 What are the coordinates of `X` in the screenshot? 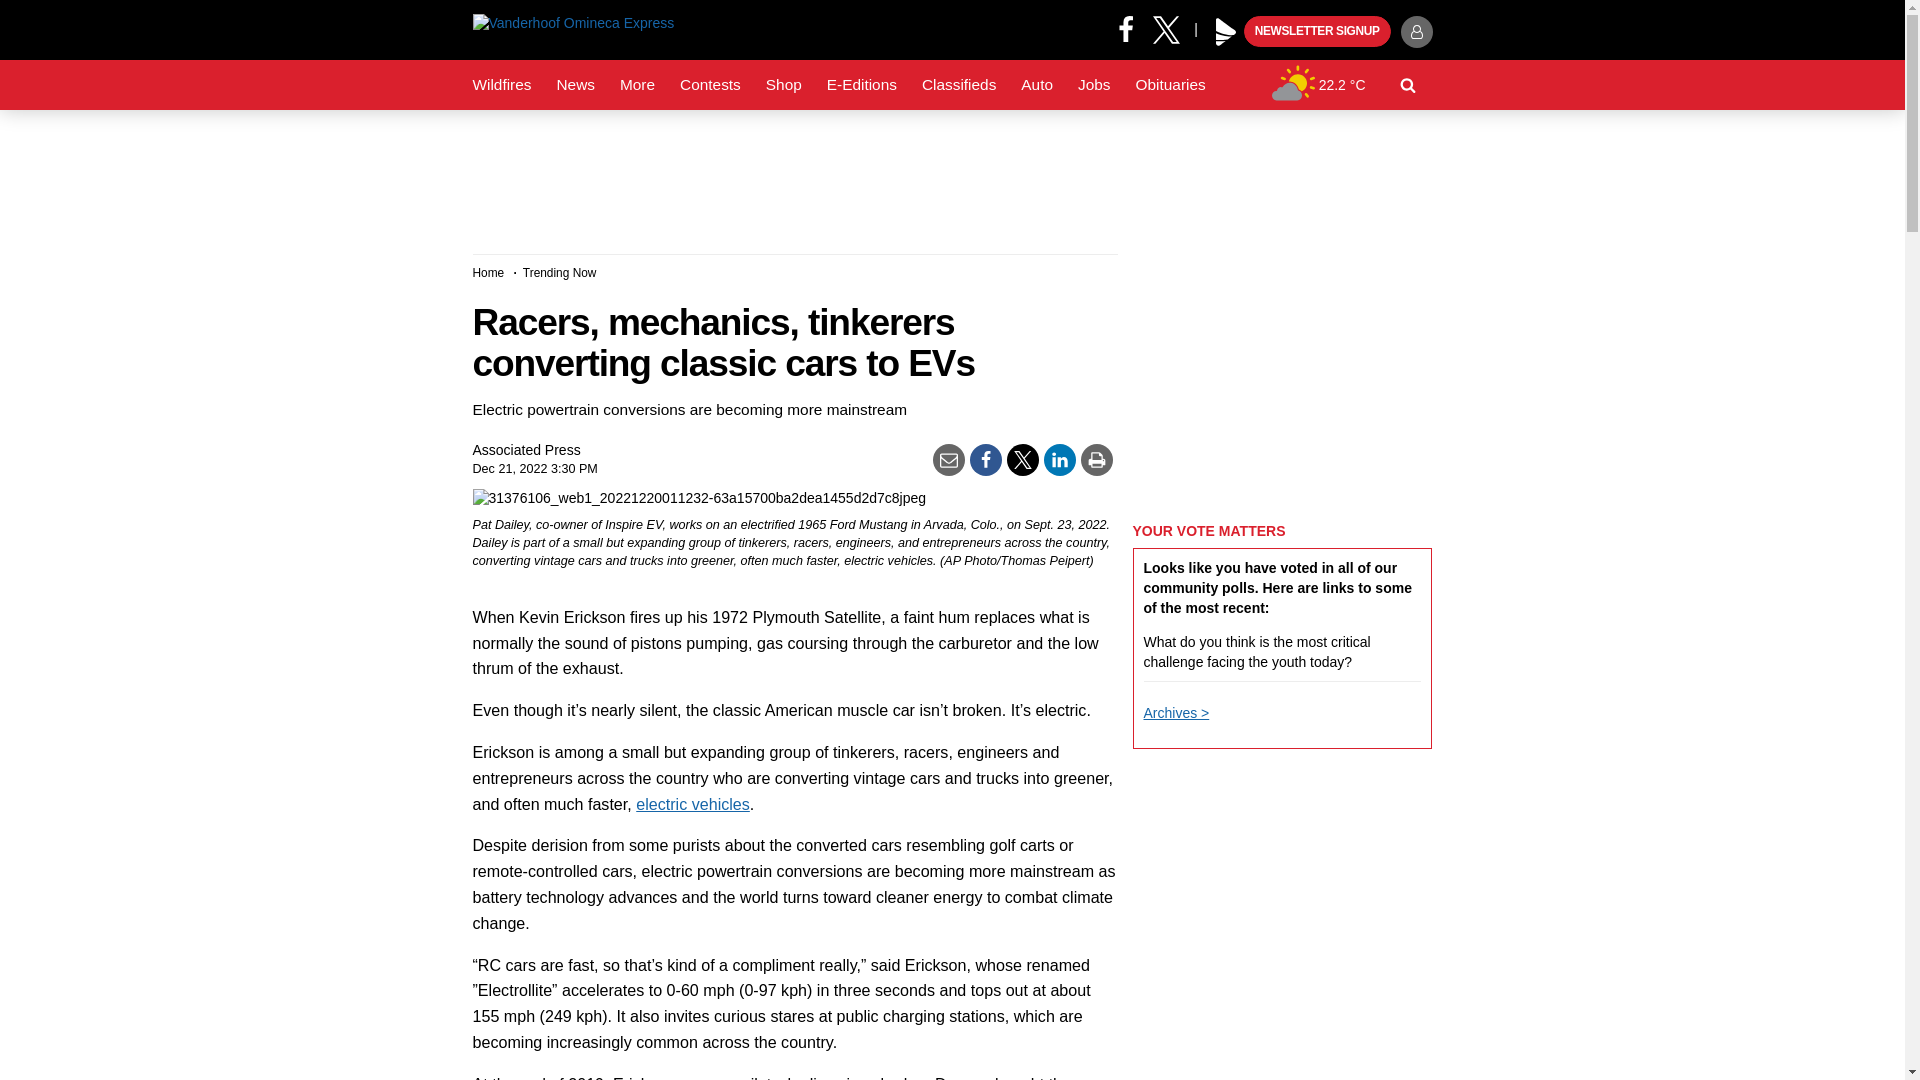 It's located at (1173, 28).